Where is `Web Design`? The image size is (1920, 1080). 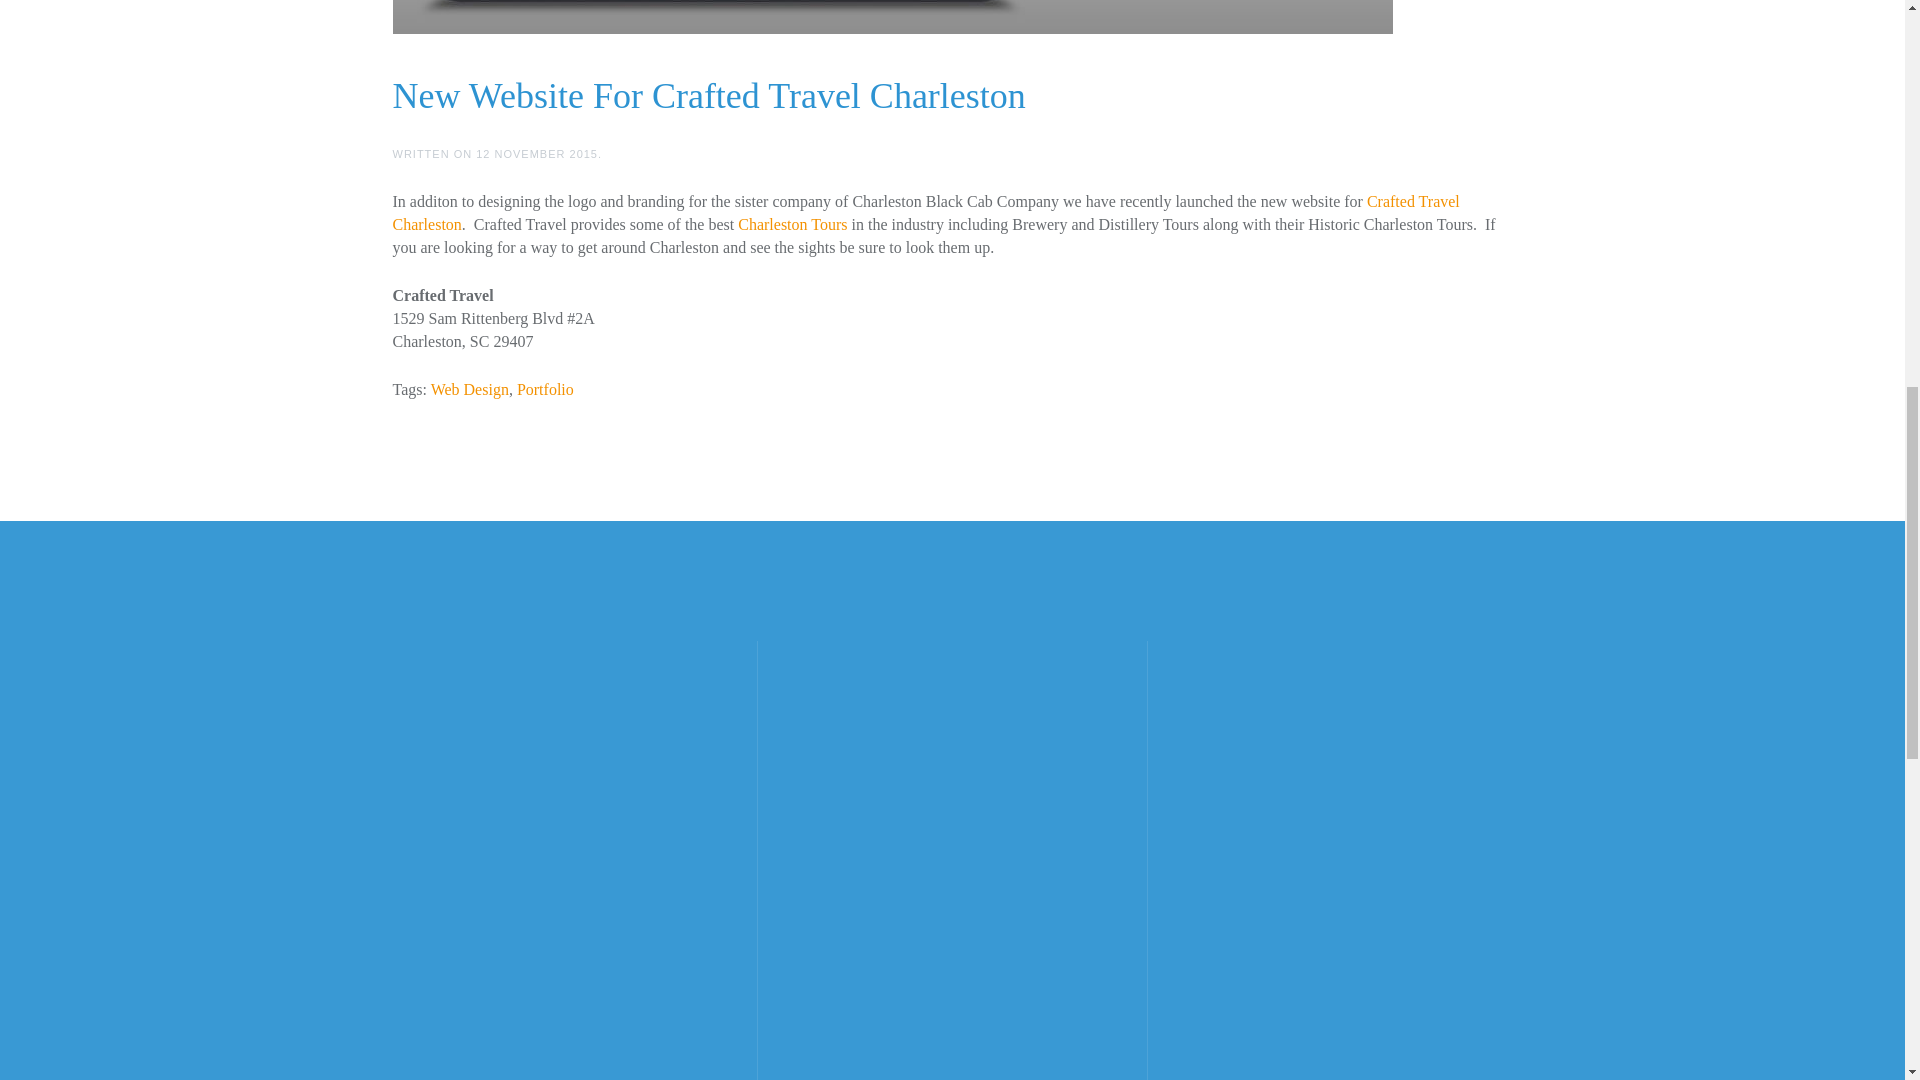 Web Design is located at coordinates (469, 390).